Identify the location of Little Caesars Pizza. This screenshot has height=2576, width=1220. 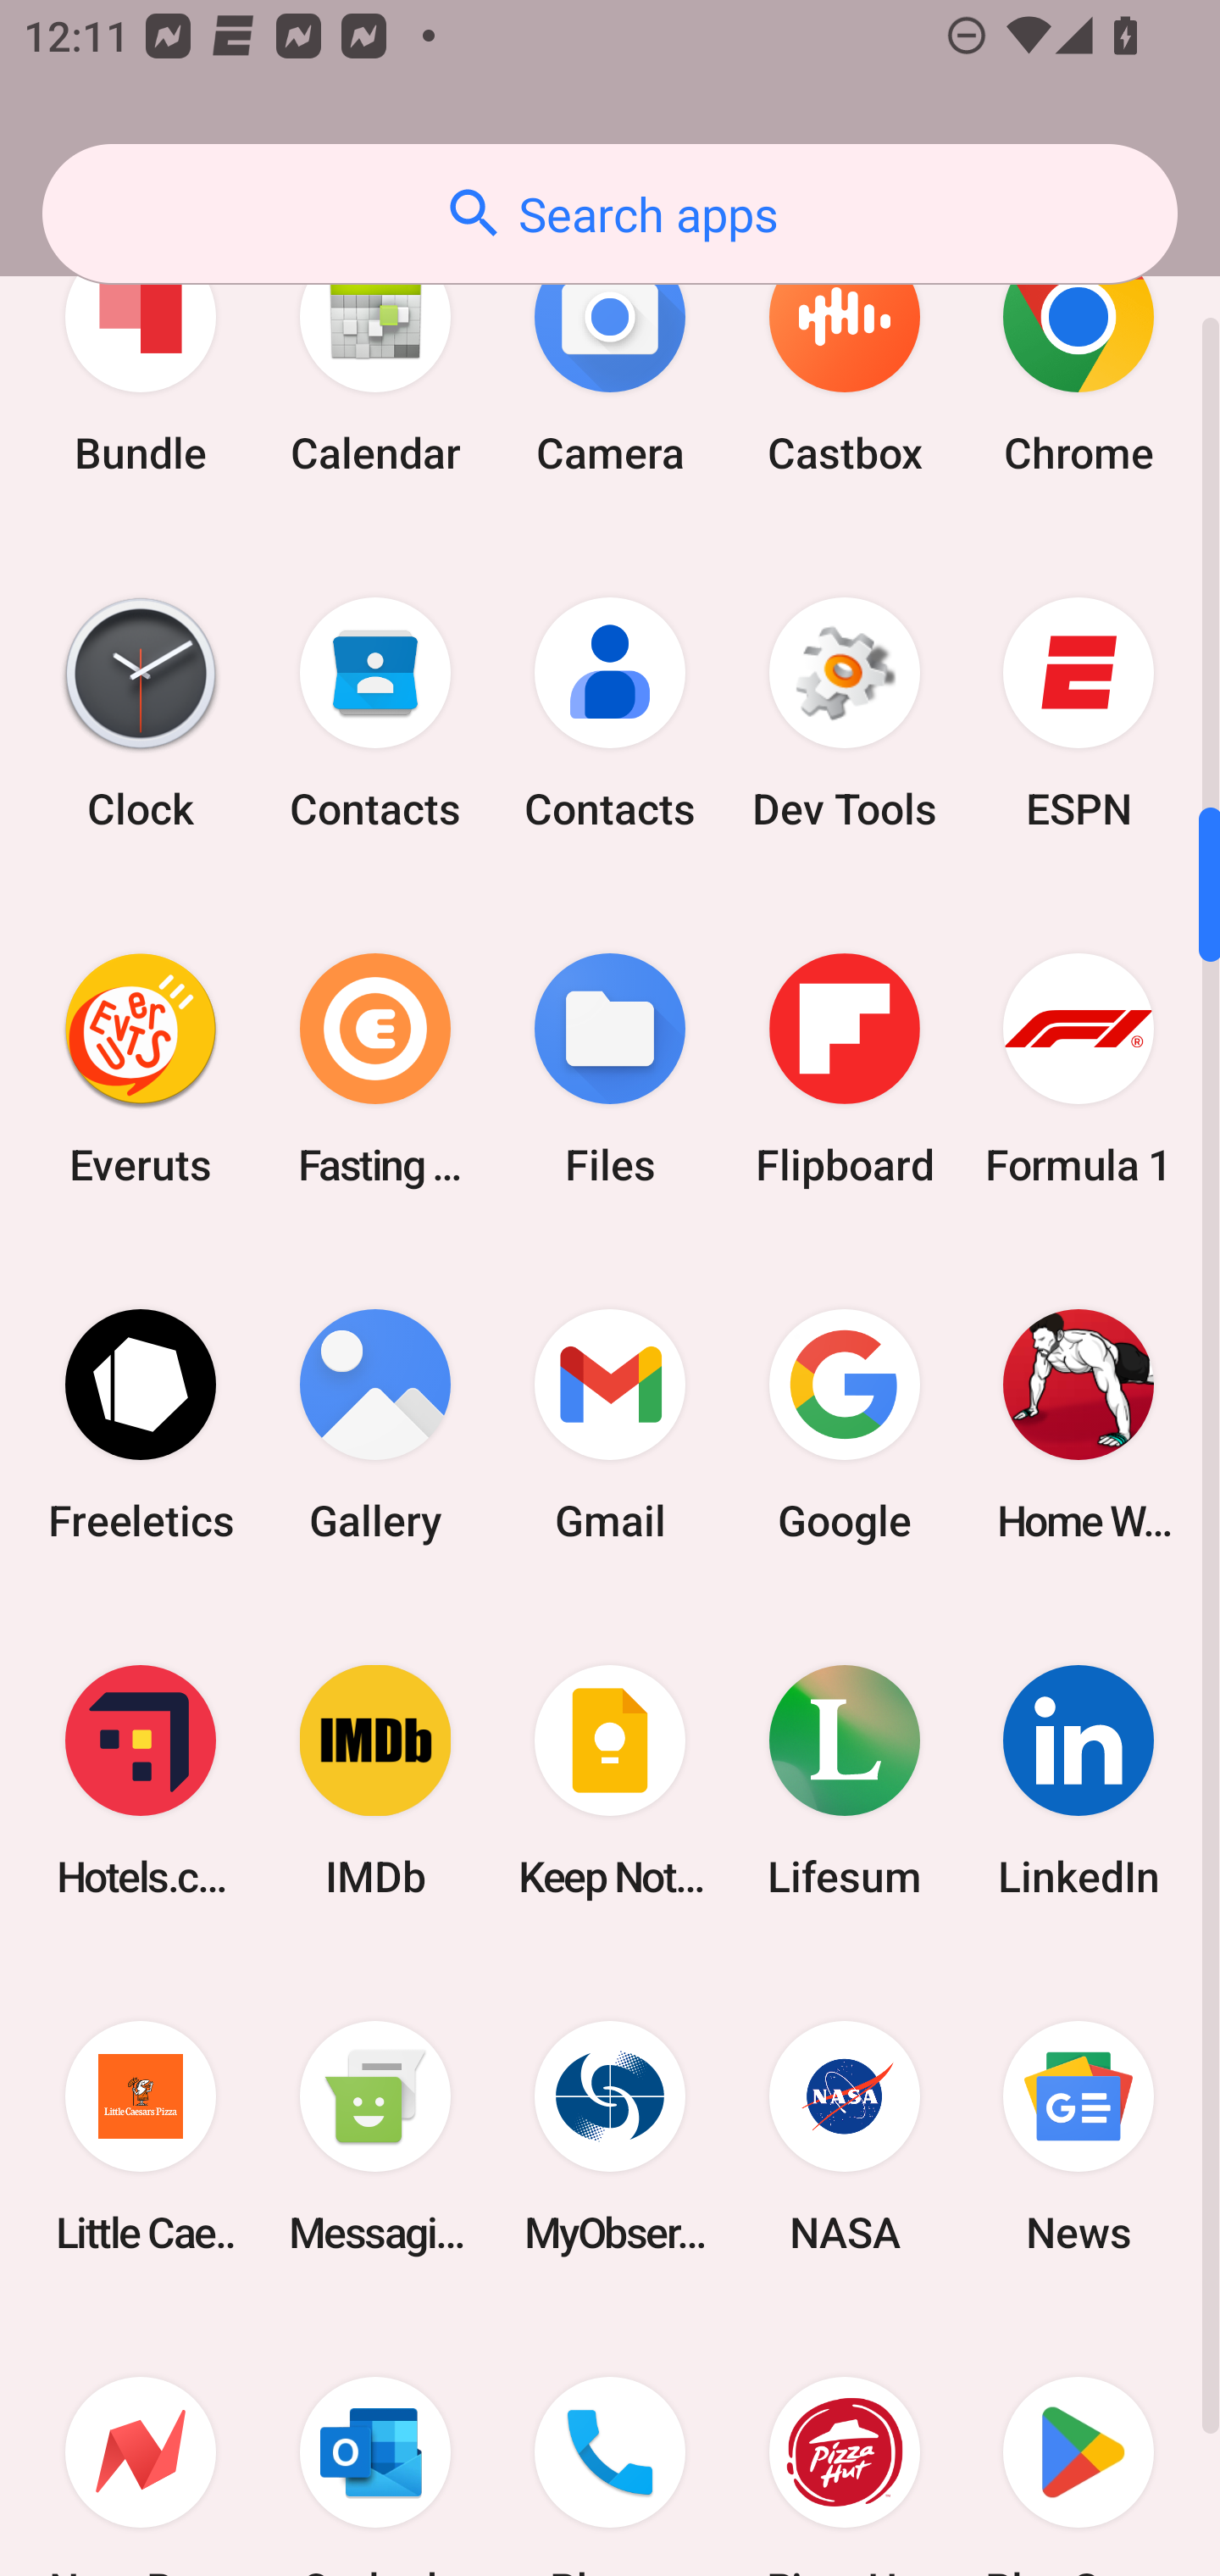
(141, 2137).